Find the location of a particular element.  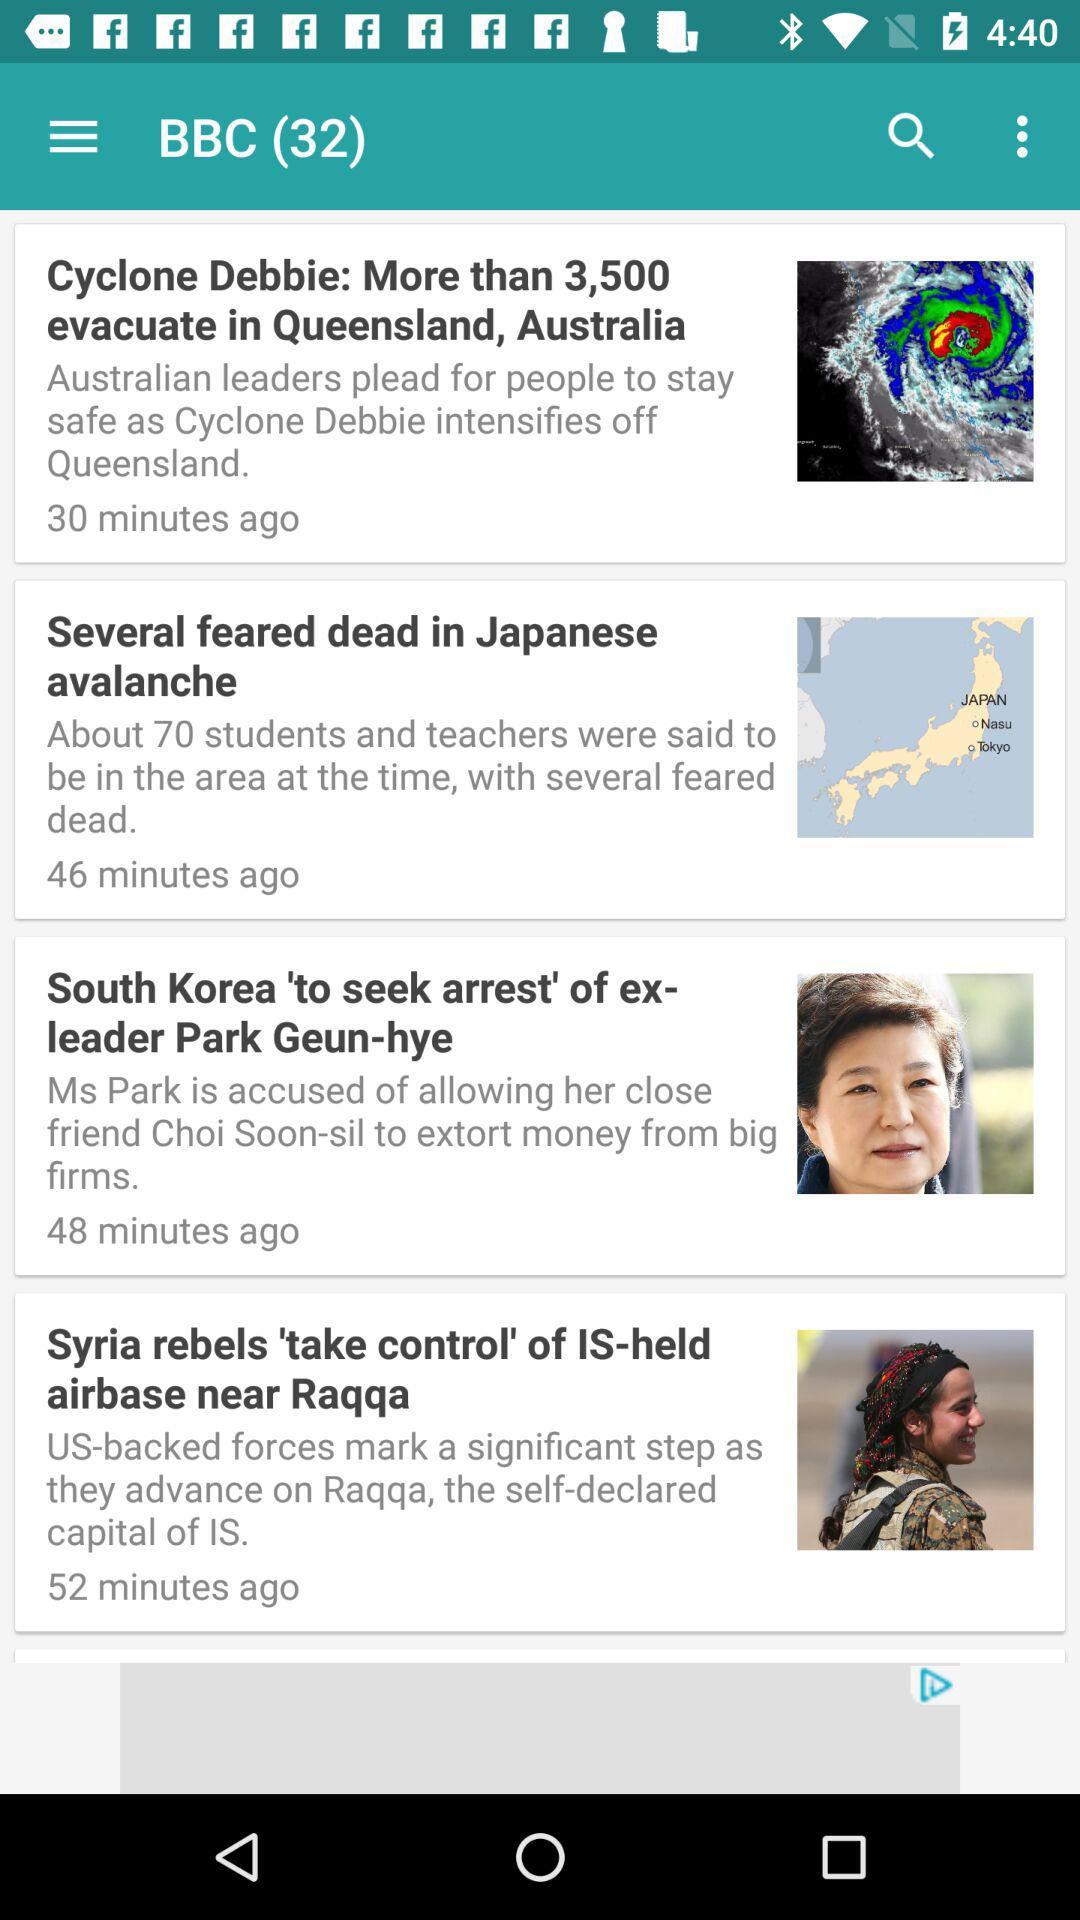

turn off icon above cyclone debbie more app is located at coordinates (73, 136).